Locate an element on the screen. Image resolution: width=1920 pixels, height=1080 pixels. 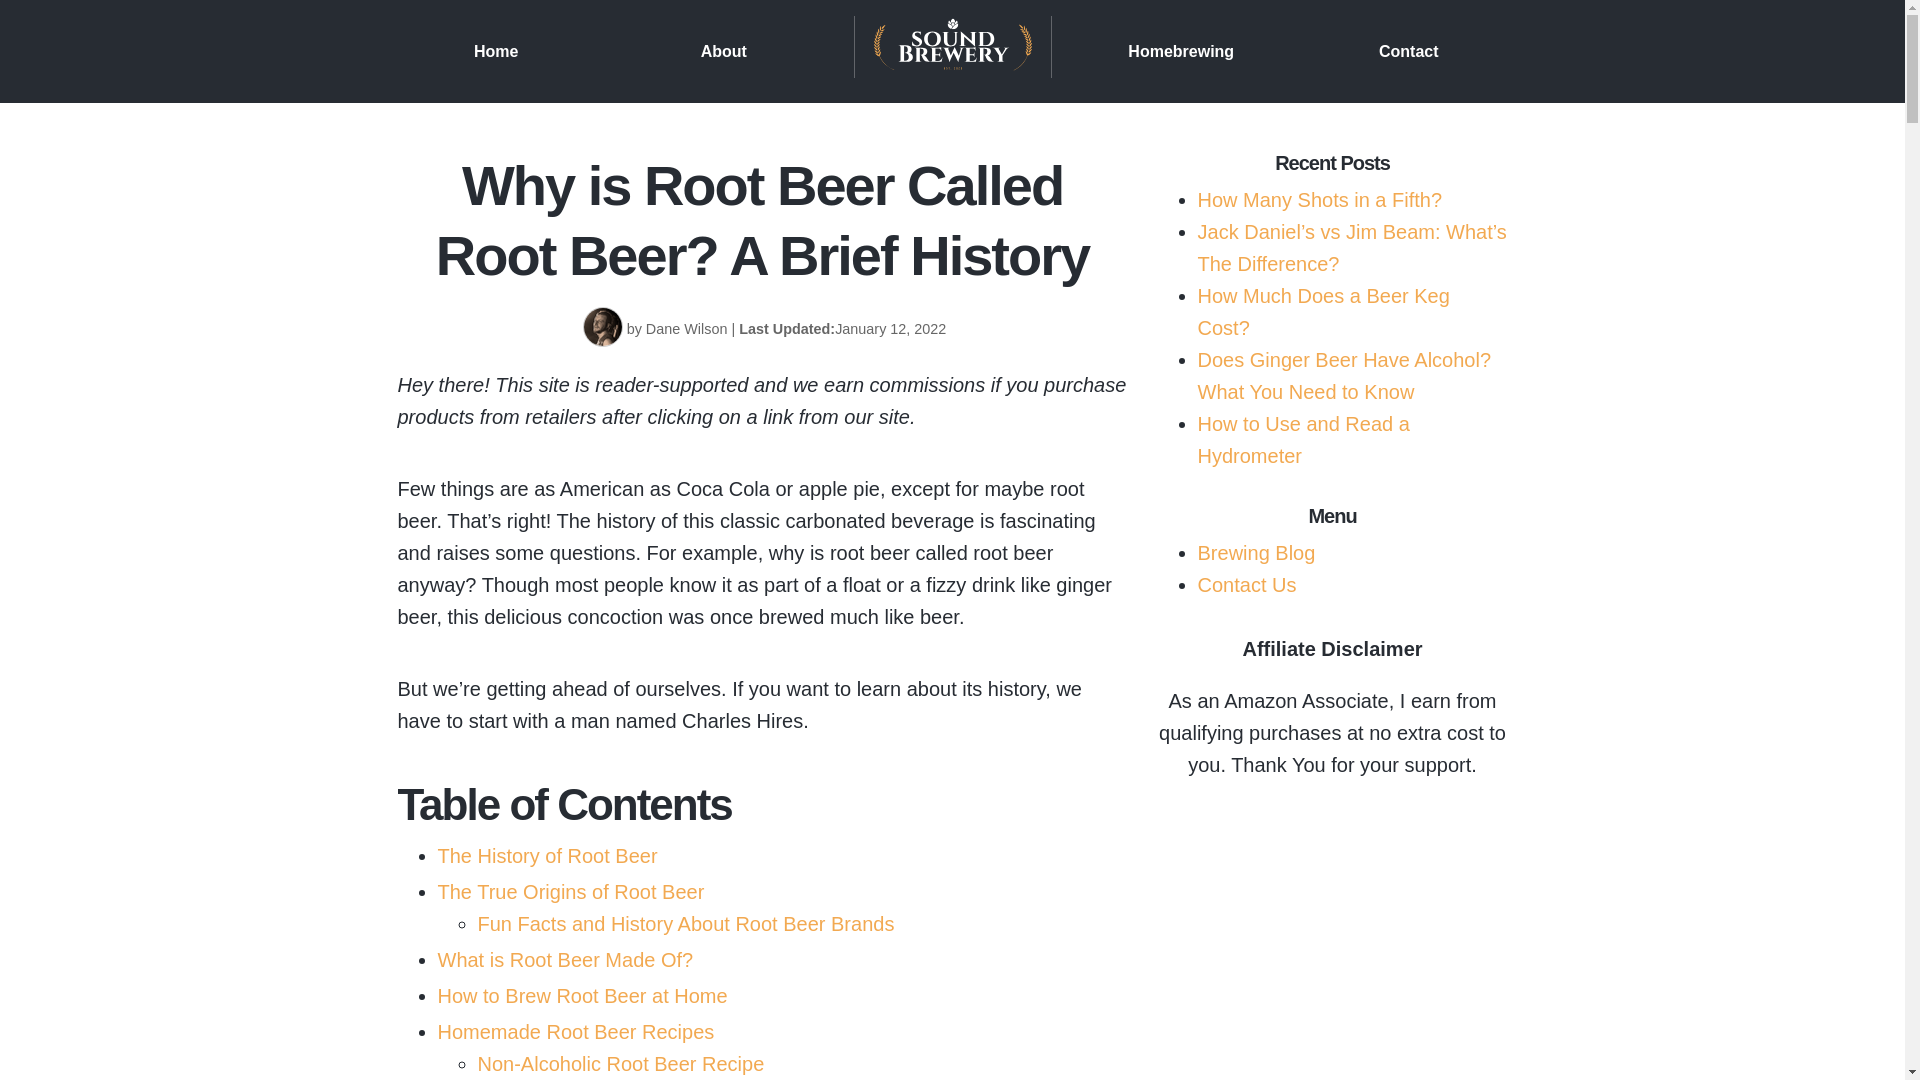
How Many Shots in a Fifth? is located at coordinates (1320, 200).